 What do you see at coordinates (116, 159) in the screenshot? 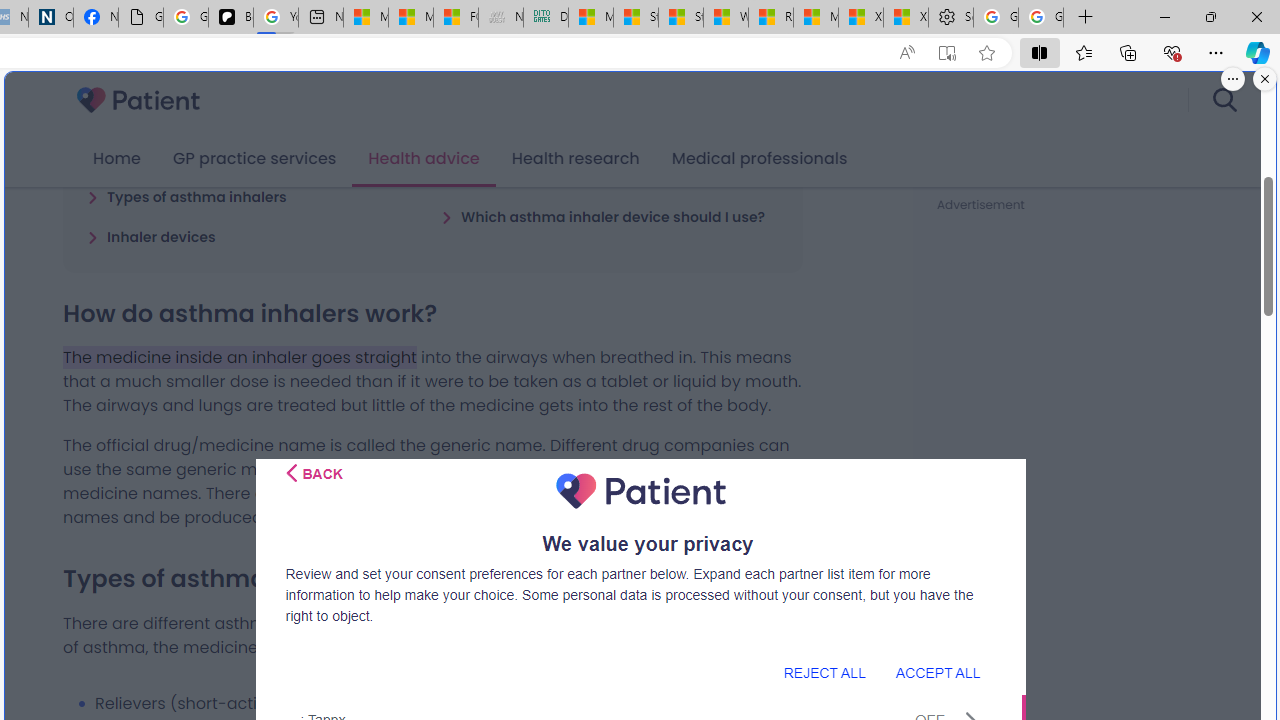
I see `Home` at bounding box center [116, 159].